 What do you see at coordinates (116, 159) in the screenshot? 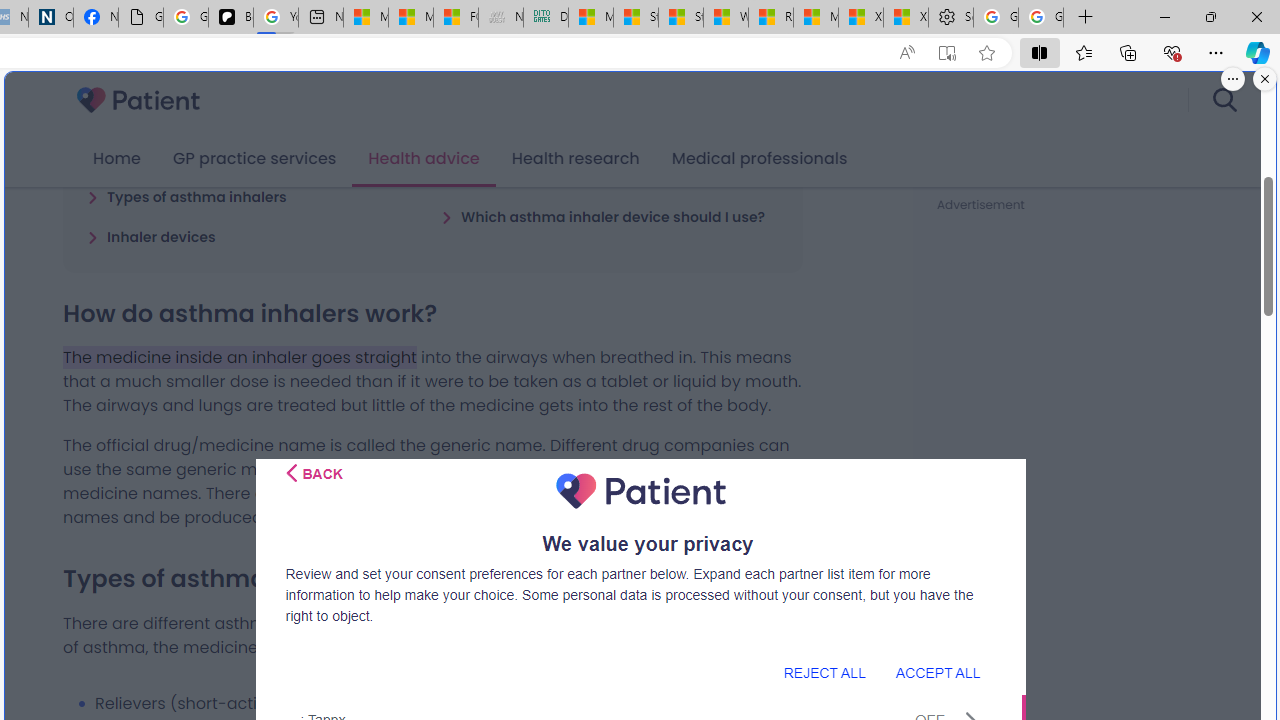
I see `Home` at bounding box center [116, 159].